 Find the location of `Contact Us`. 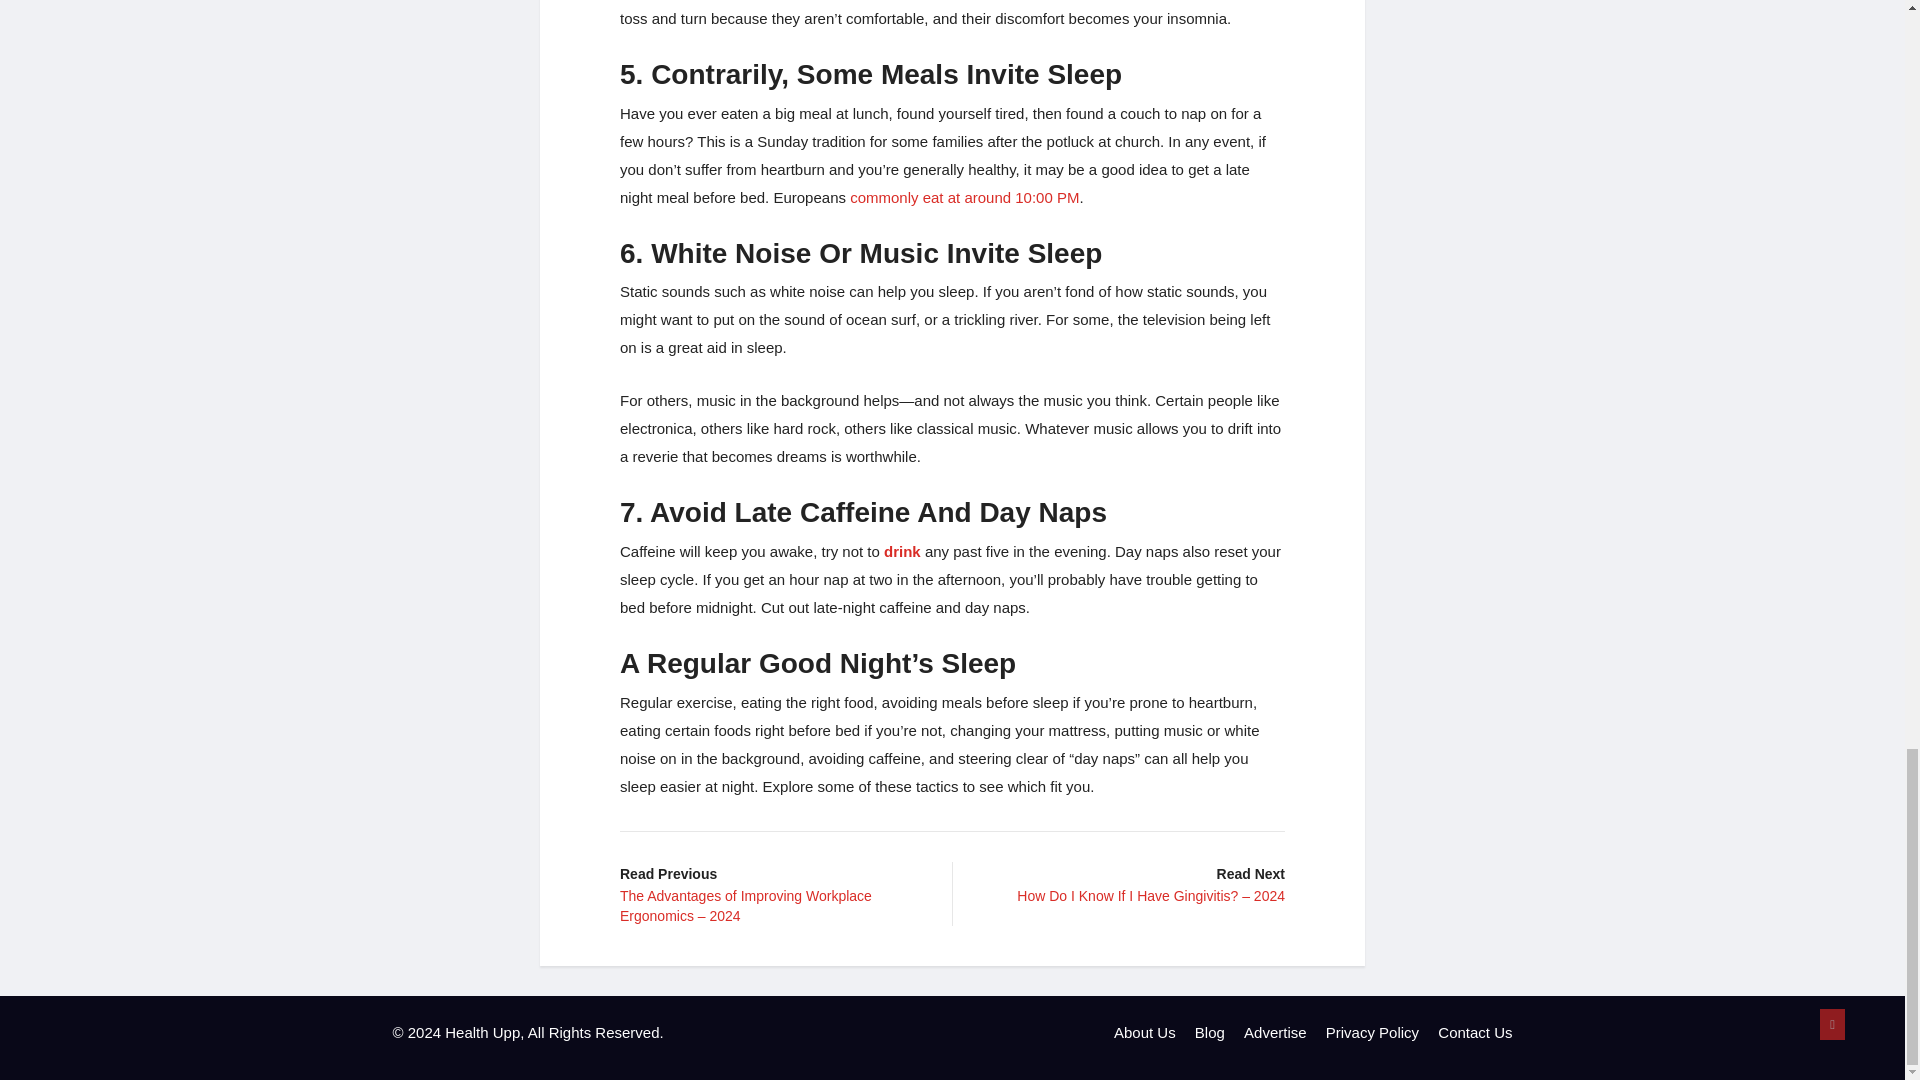

Contact Us is located at coordinates (1475, 1032).